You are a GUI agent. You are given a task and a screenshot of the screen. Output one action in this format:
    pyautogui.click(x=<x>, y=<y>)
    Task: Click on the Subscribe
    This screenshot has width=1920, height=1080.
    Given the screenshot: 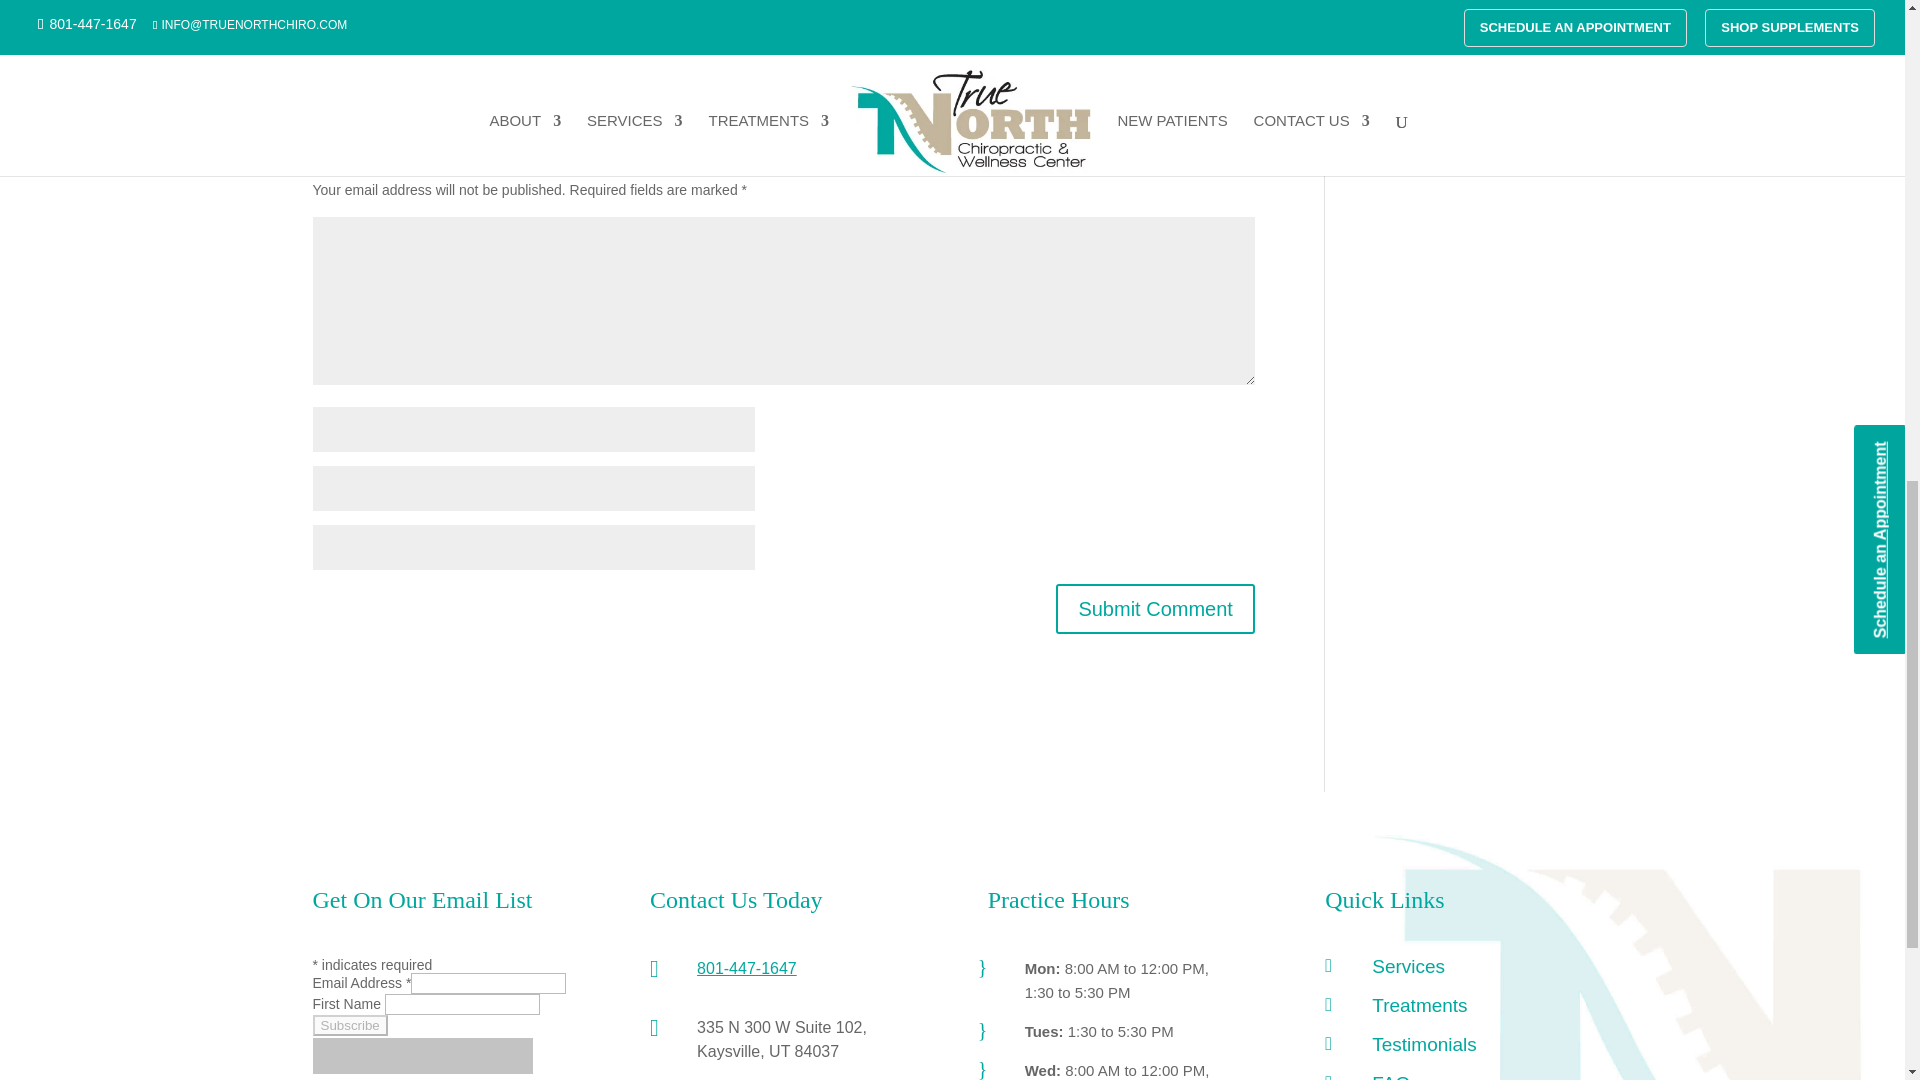 What is the action you would take?
    pyautogui.click(x=349, y=1025)
    